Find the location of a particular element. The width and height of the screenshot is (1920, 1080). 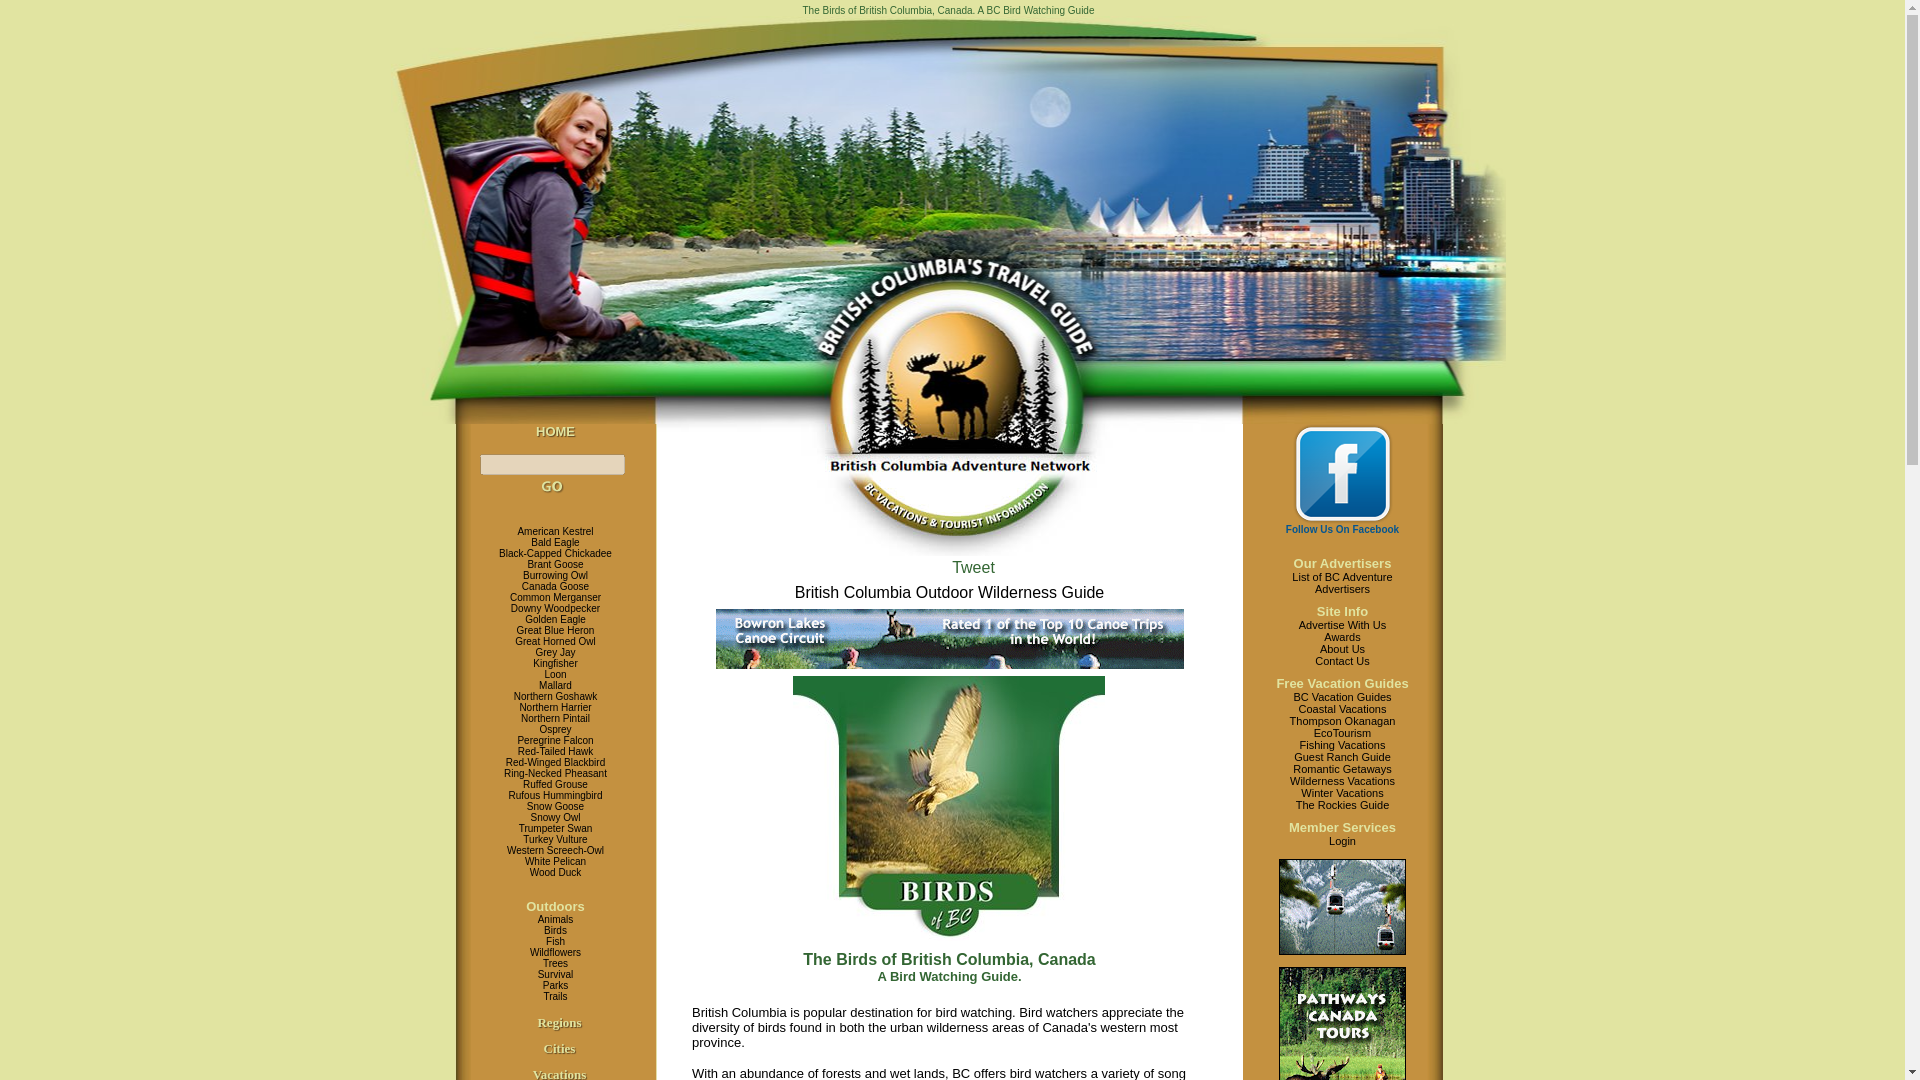

Peregrine Falcon is located at coordinates (554, 740).